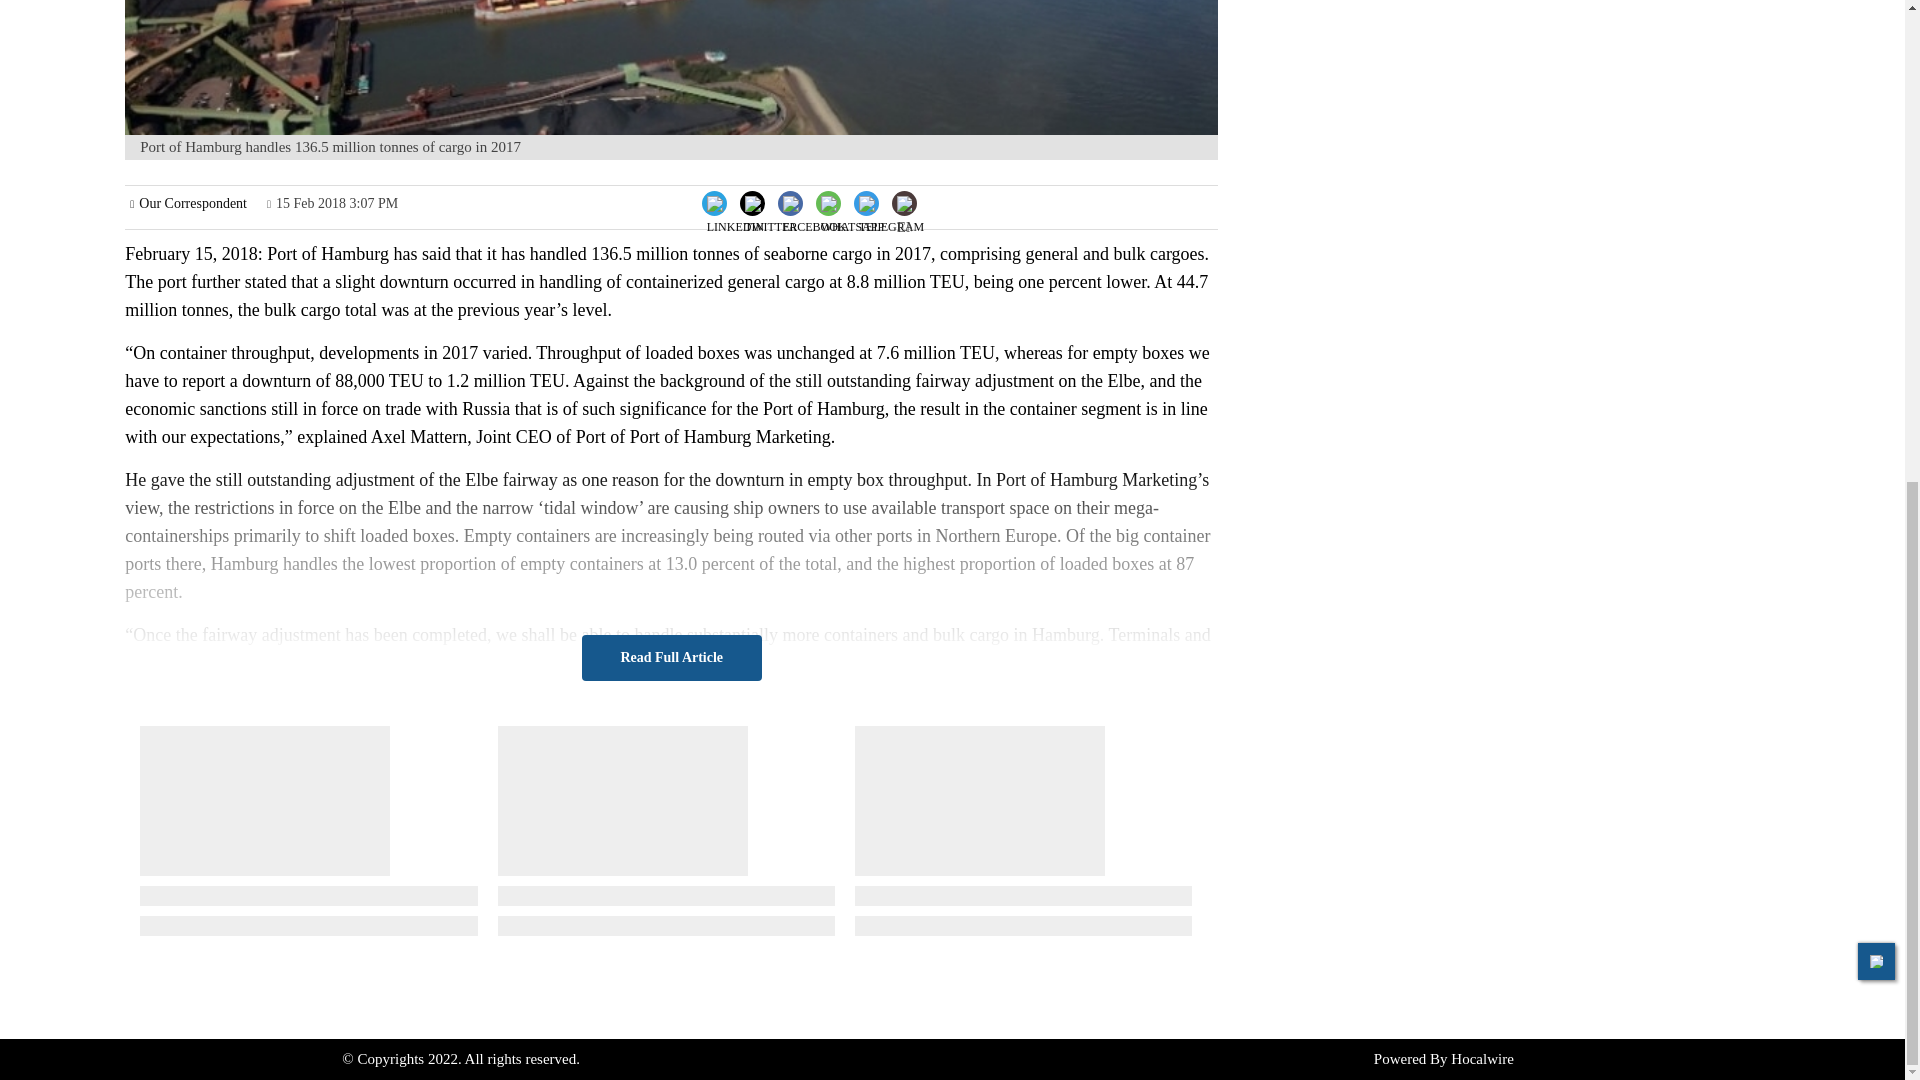 The width and height of the screenshot is (1920, 1080). What do you see at coordinates (770, 201) in the screenshot?
I see `Twitter` at bounding box center [770, 201].